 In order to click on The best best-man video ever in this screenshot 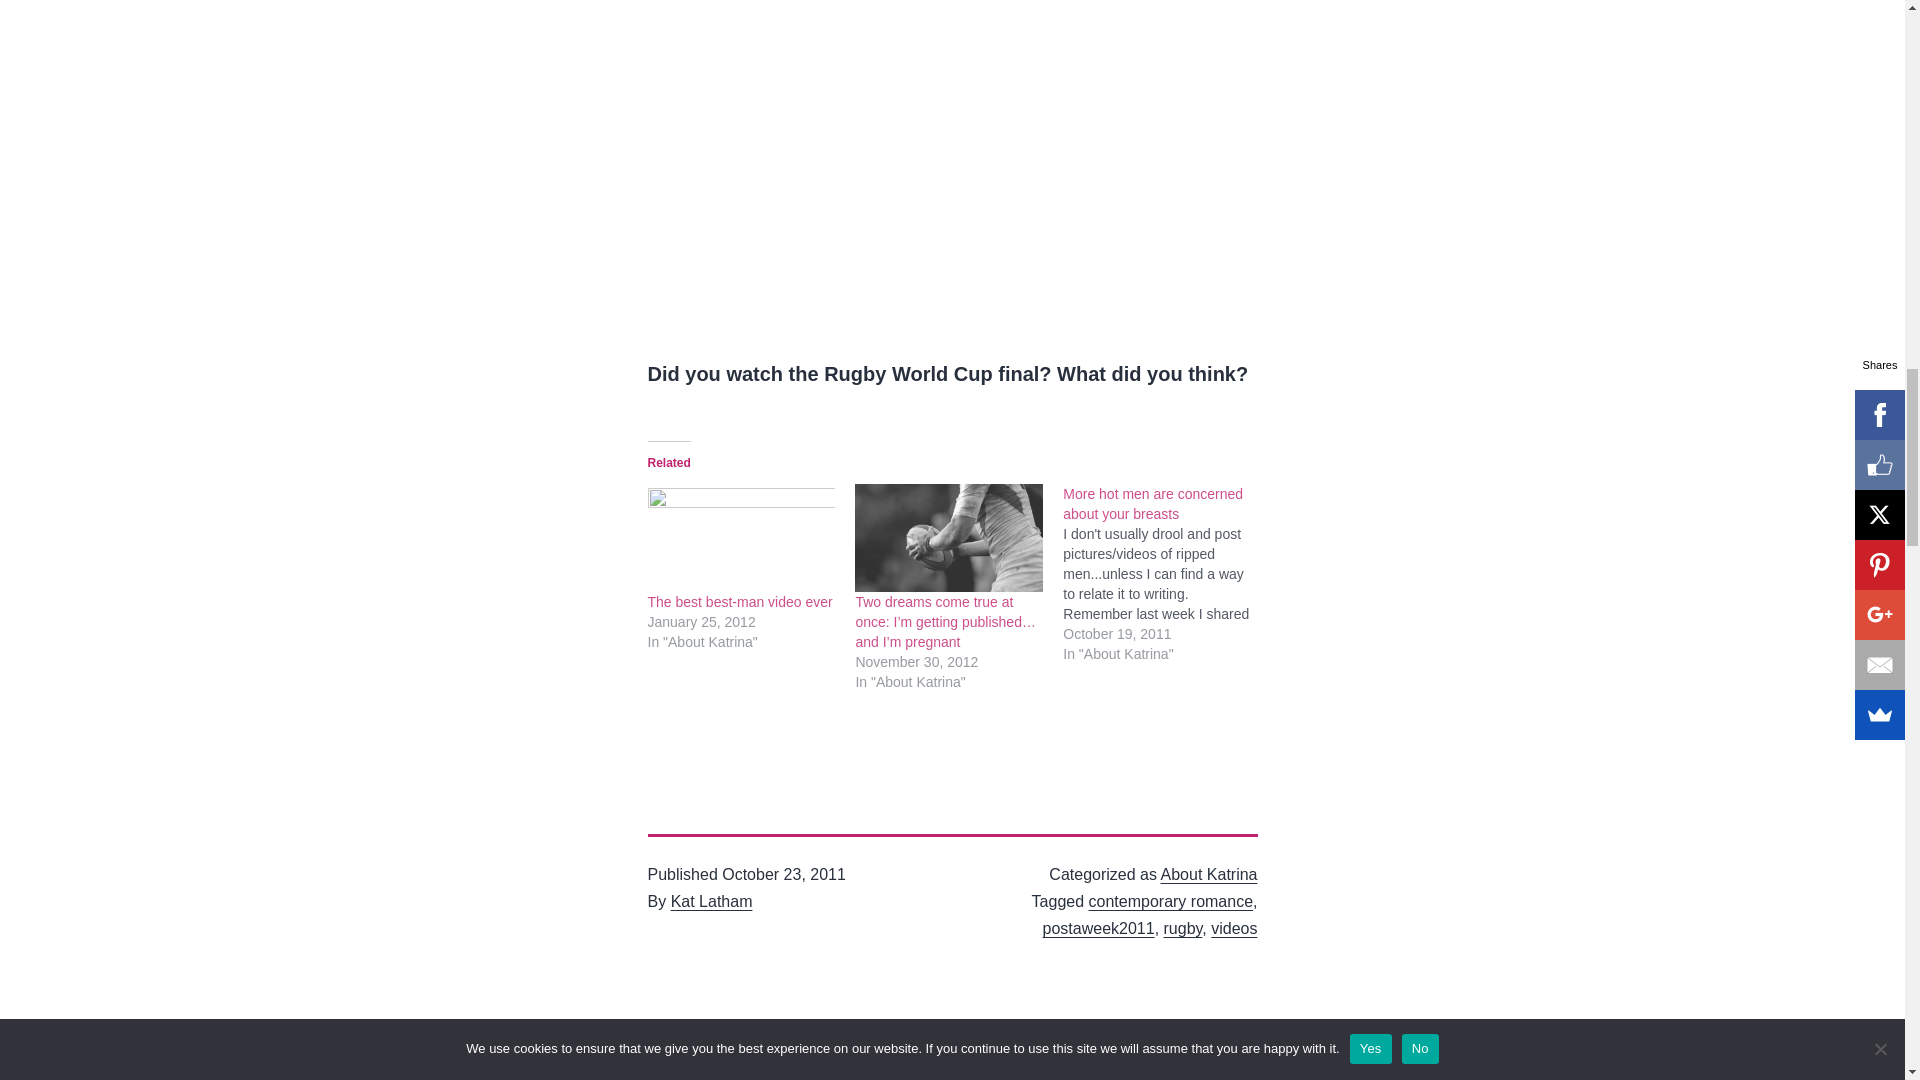, I will do `click(740, 602)`.